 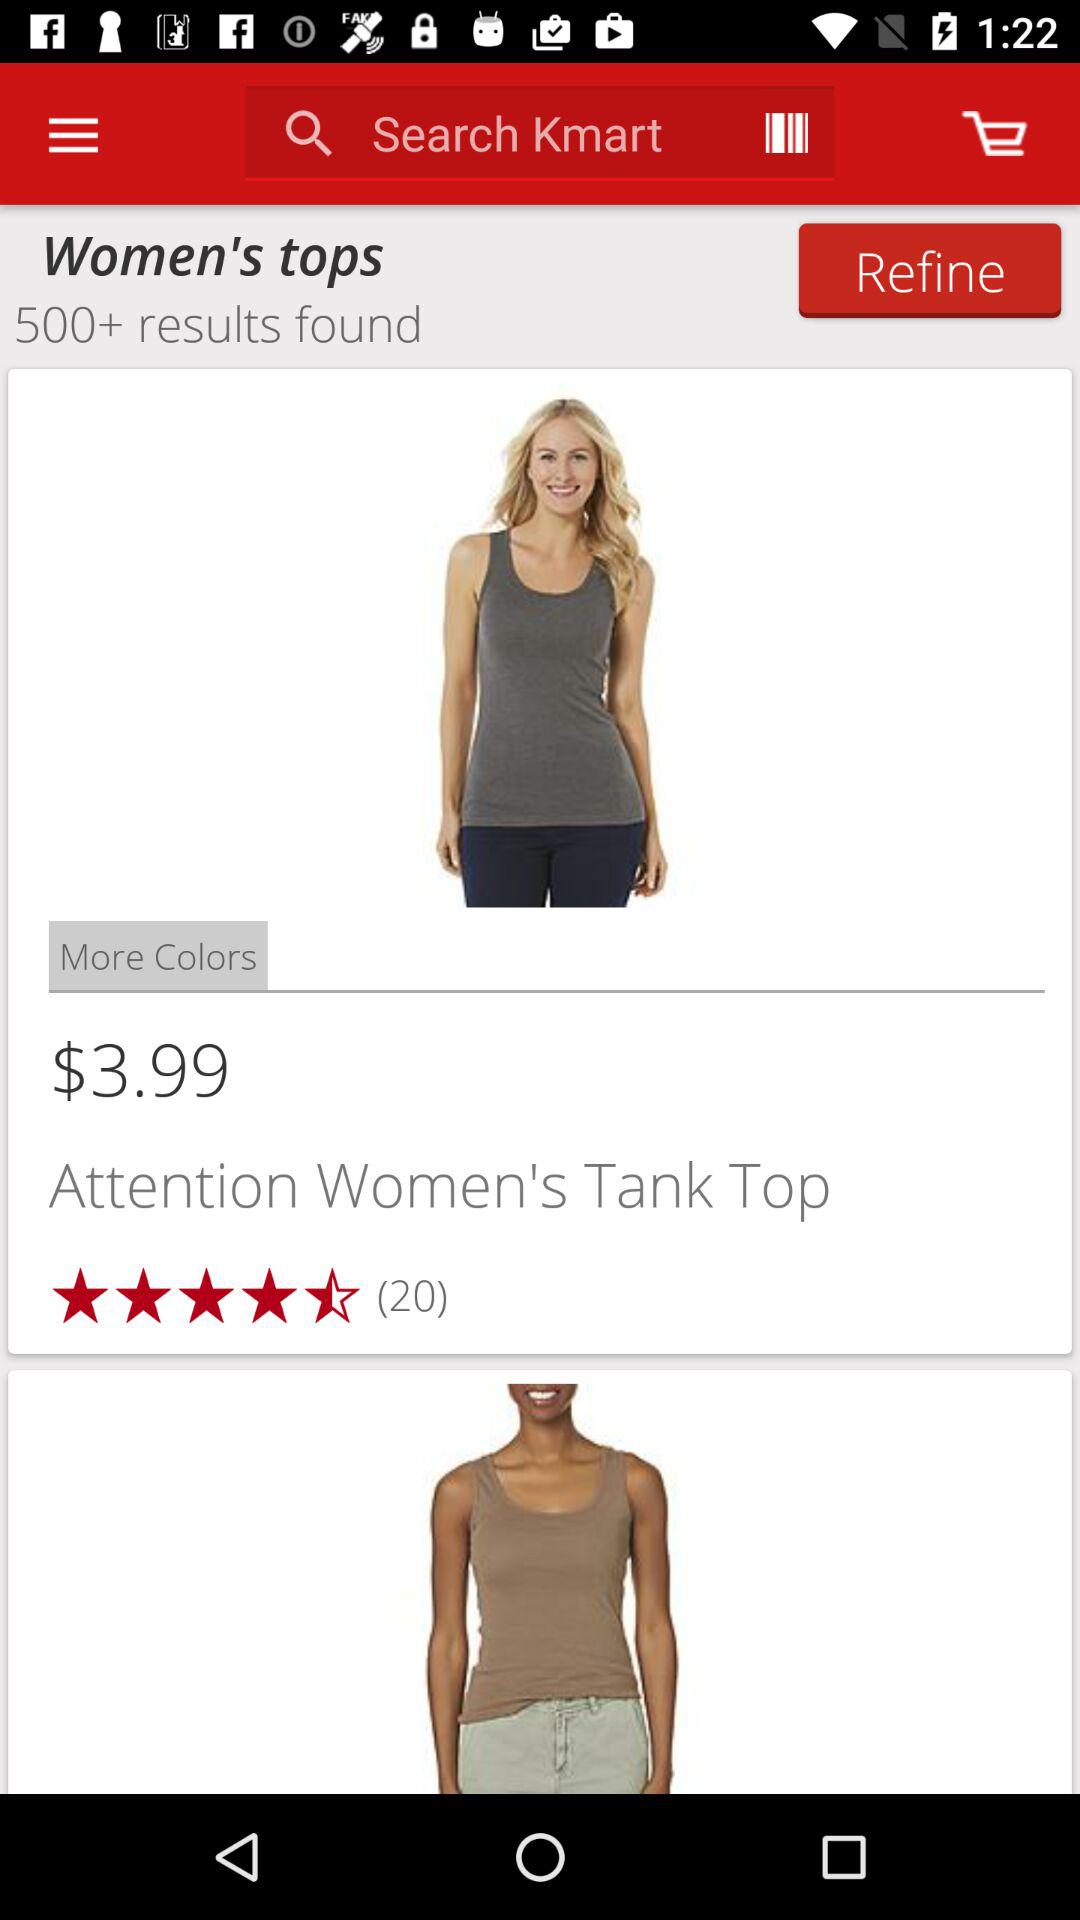 I want to click on swipe to the refine item, so click(x=930, y=270).